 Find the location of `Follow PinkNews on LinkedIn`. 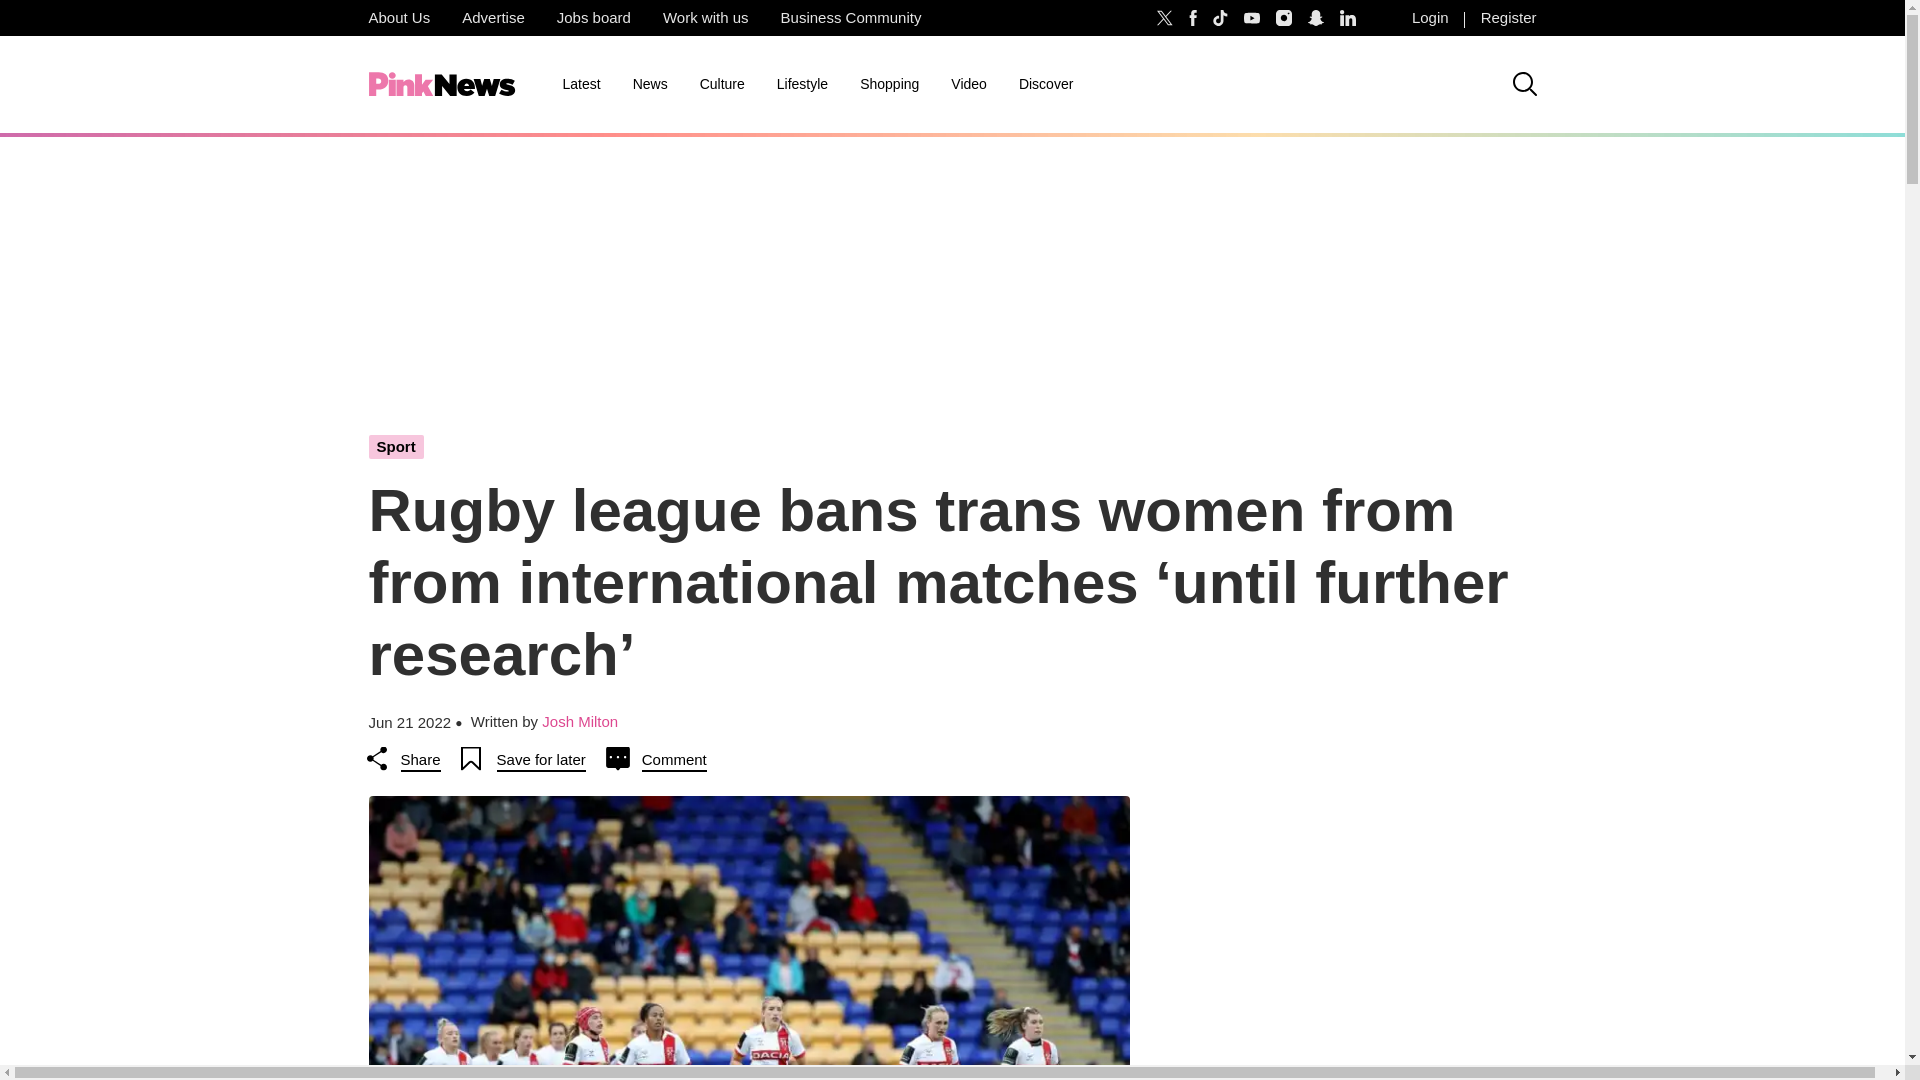

Follow PinkNews on LinkedIn is located at coordinates (1348, 18).